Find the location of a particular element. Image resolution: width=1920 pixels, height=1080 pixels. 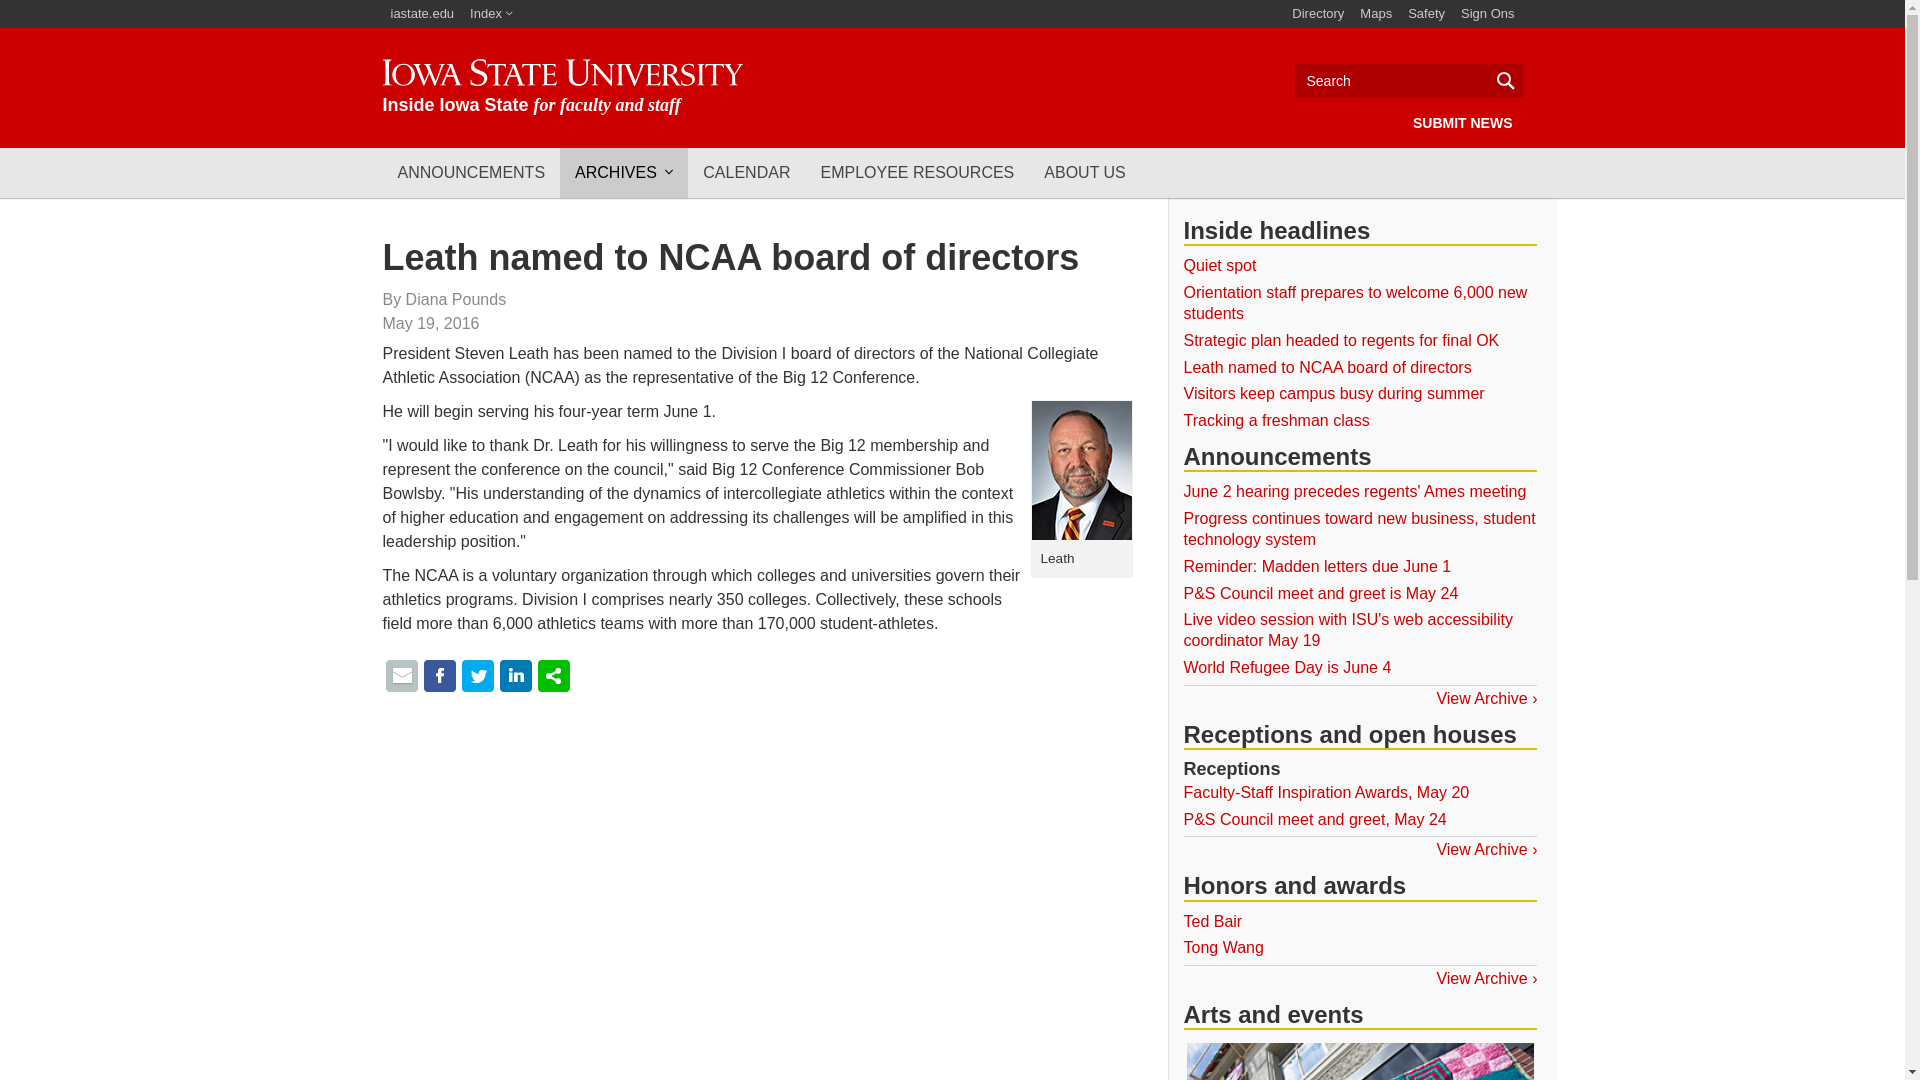

Maps is located at coordinates (1375, 14).